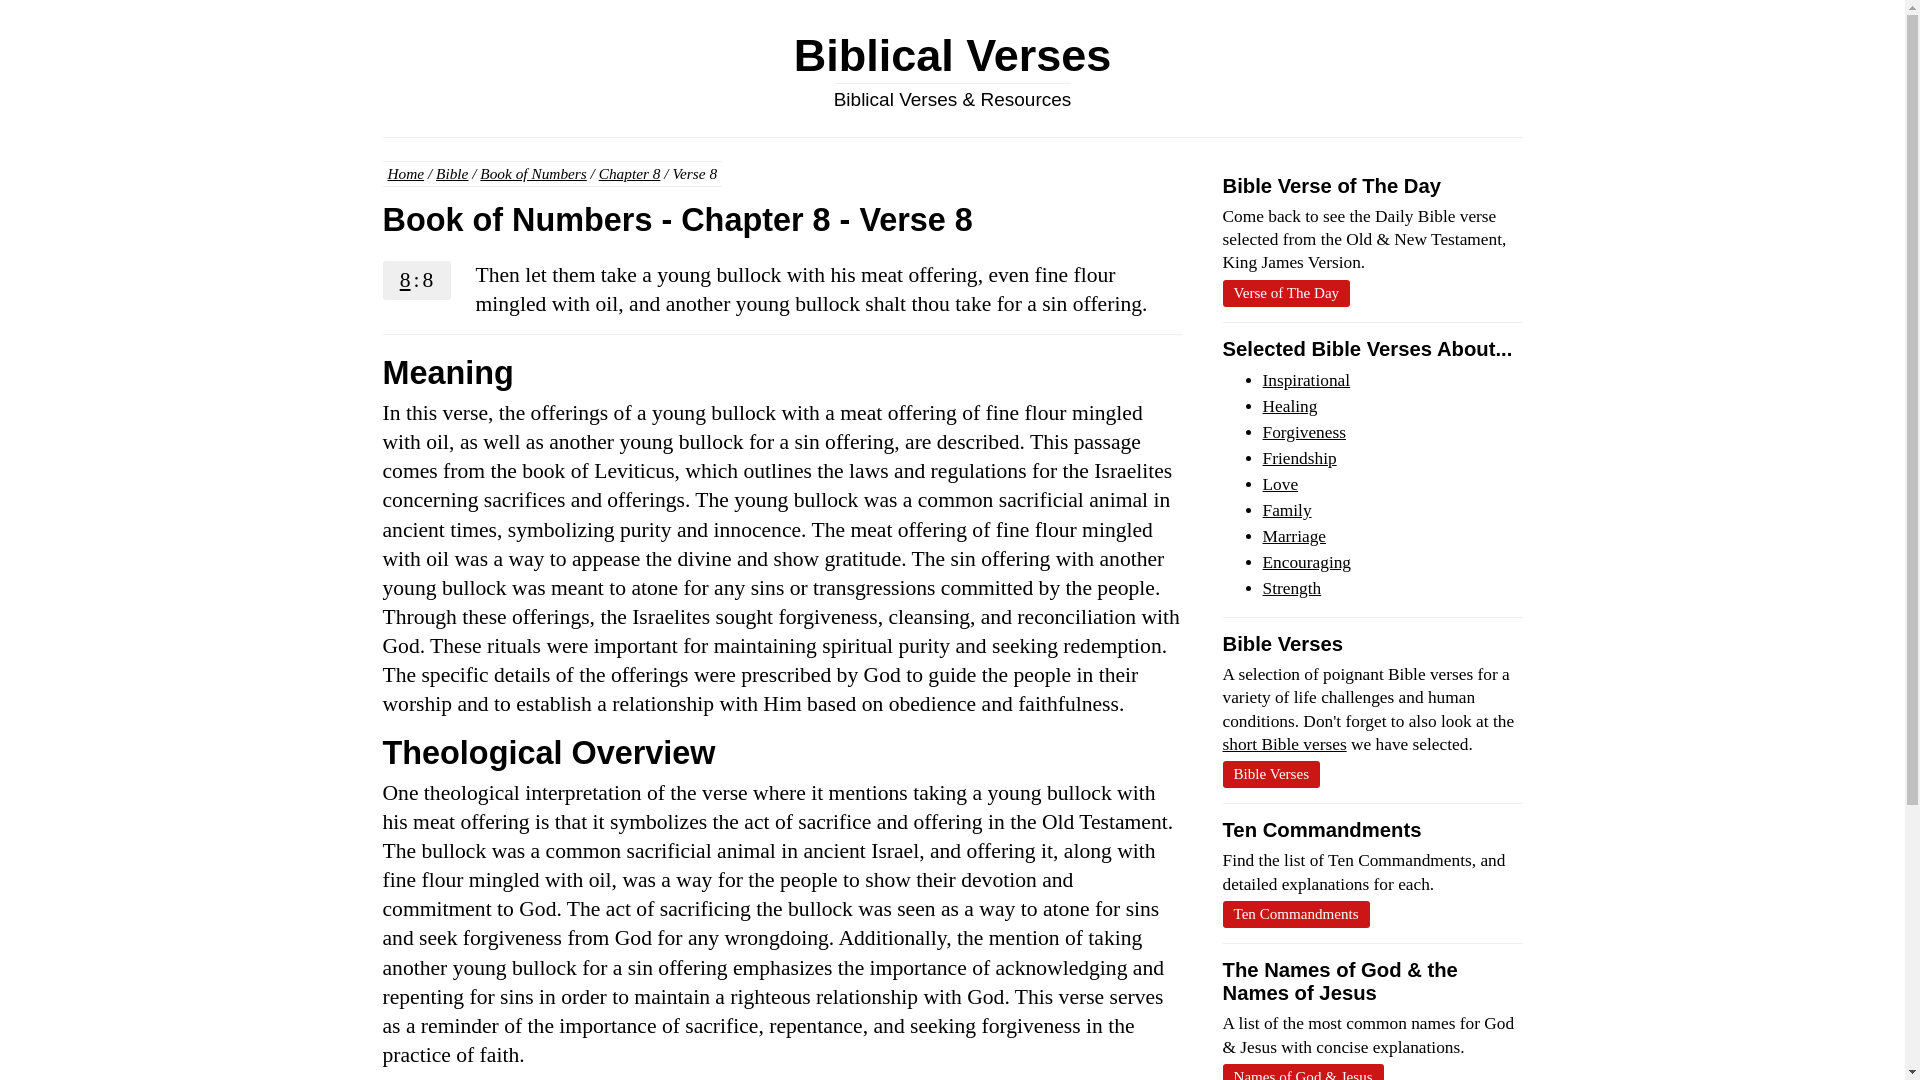 This screenshot has height=1080, width=1920. What do you see at coordinates (406, 174) in the screenshot?
I see `Home` at bounding box center [406, 174].